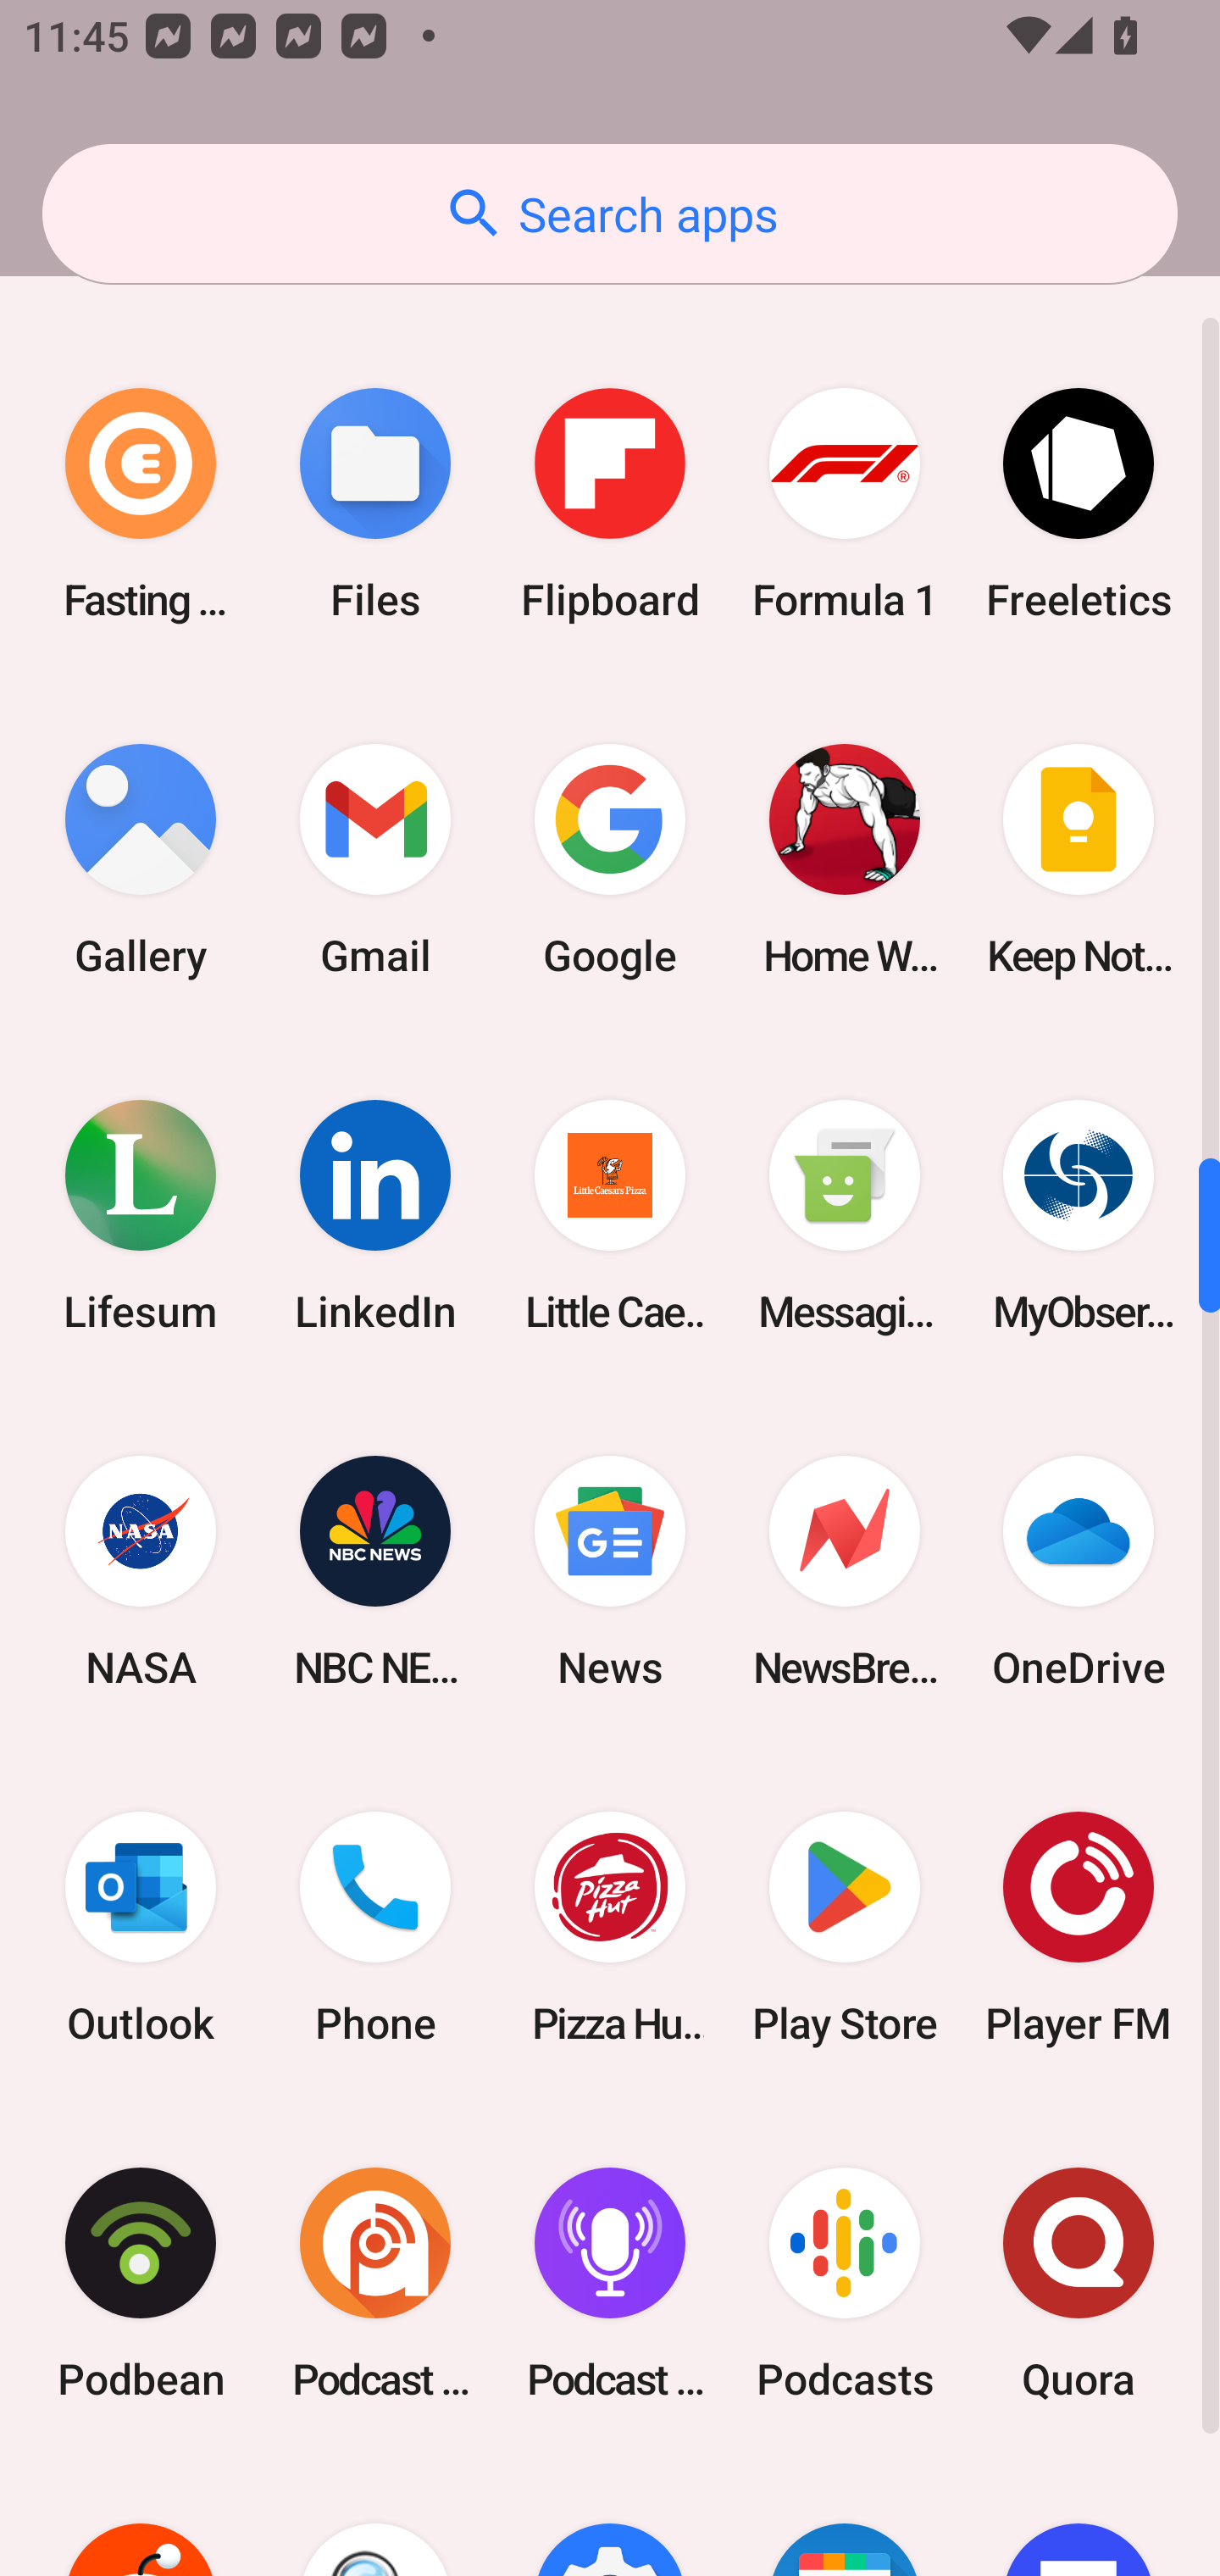 The height and width of the screenshot is (2576, 1220). What do you see at coordinates (141, 2283) in the screenshot?
I see `Podbean` at bounding box center [141, 2283].